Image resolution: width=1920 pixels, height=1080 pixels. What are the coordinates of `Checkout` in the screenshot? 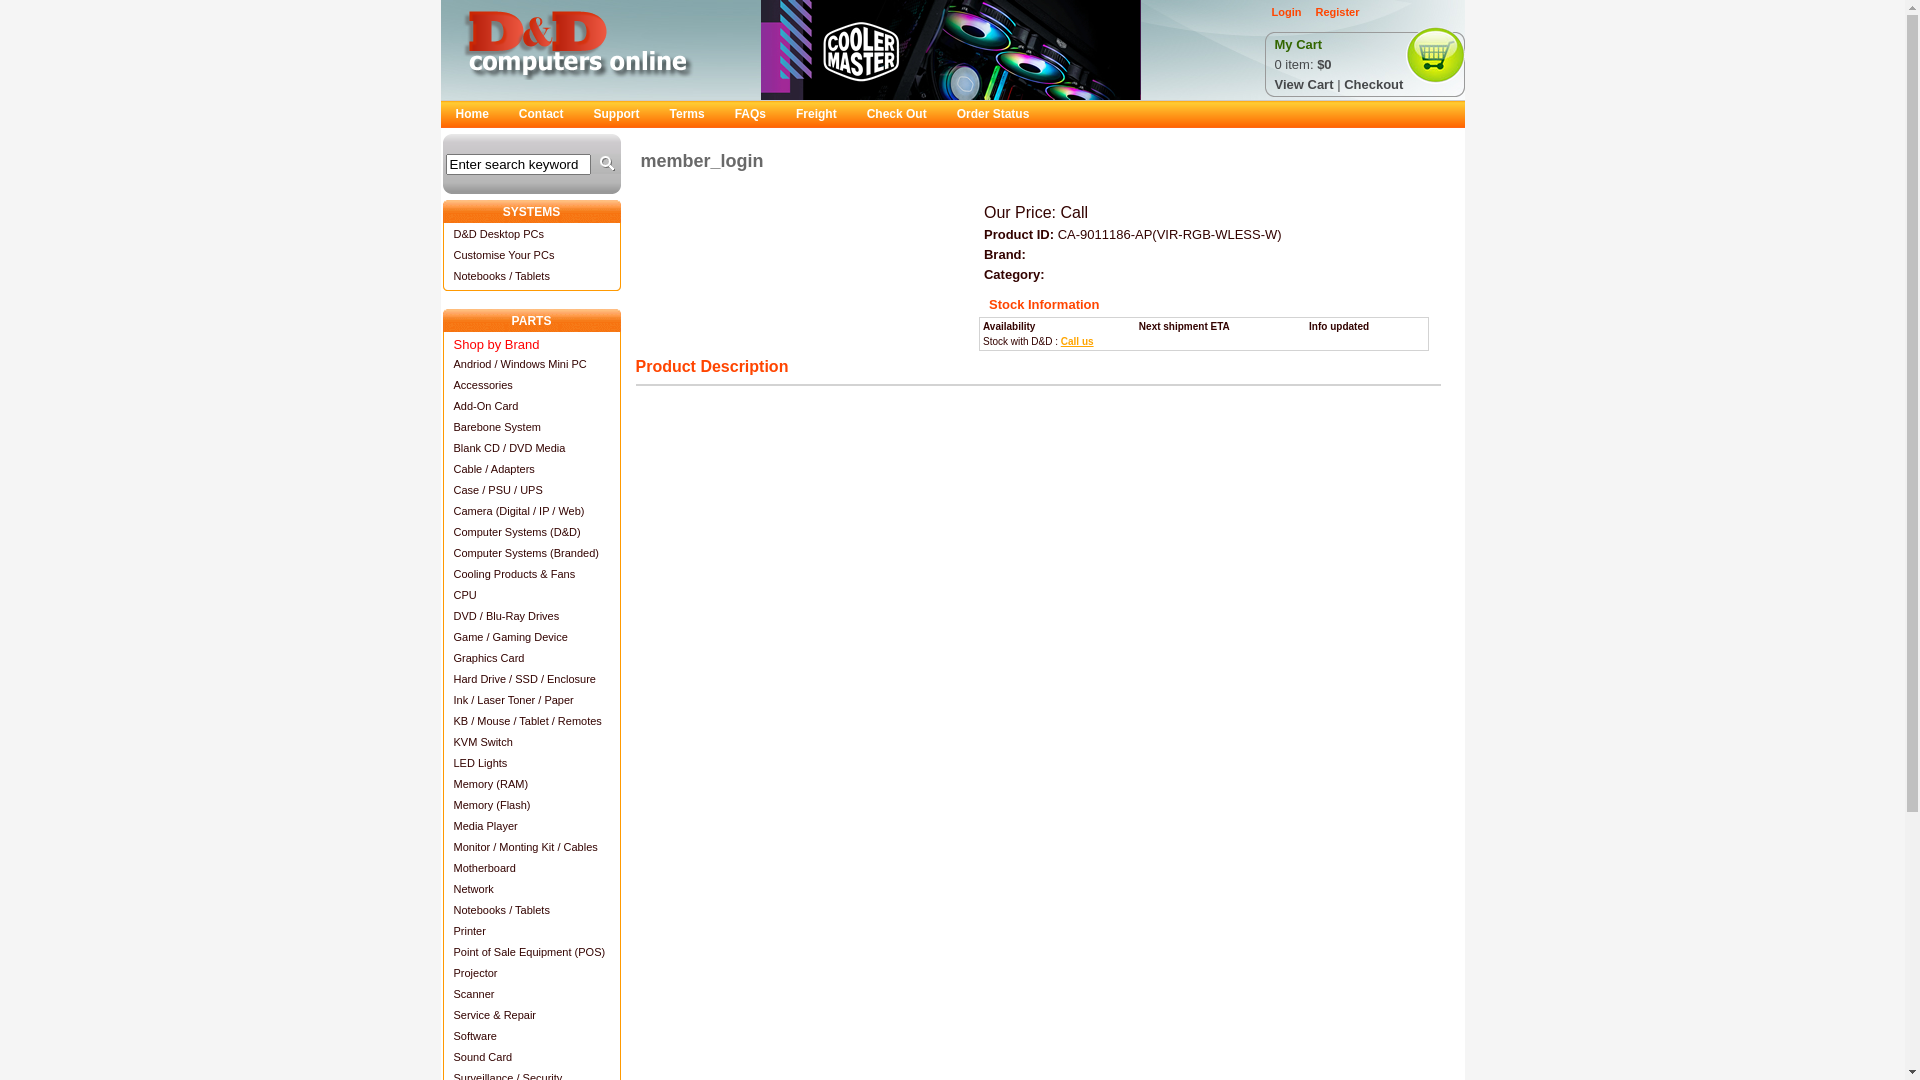 It's located at (1374, 84).